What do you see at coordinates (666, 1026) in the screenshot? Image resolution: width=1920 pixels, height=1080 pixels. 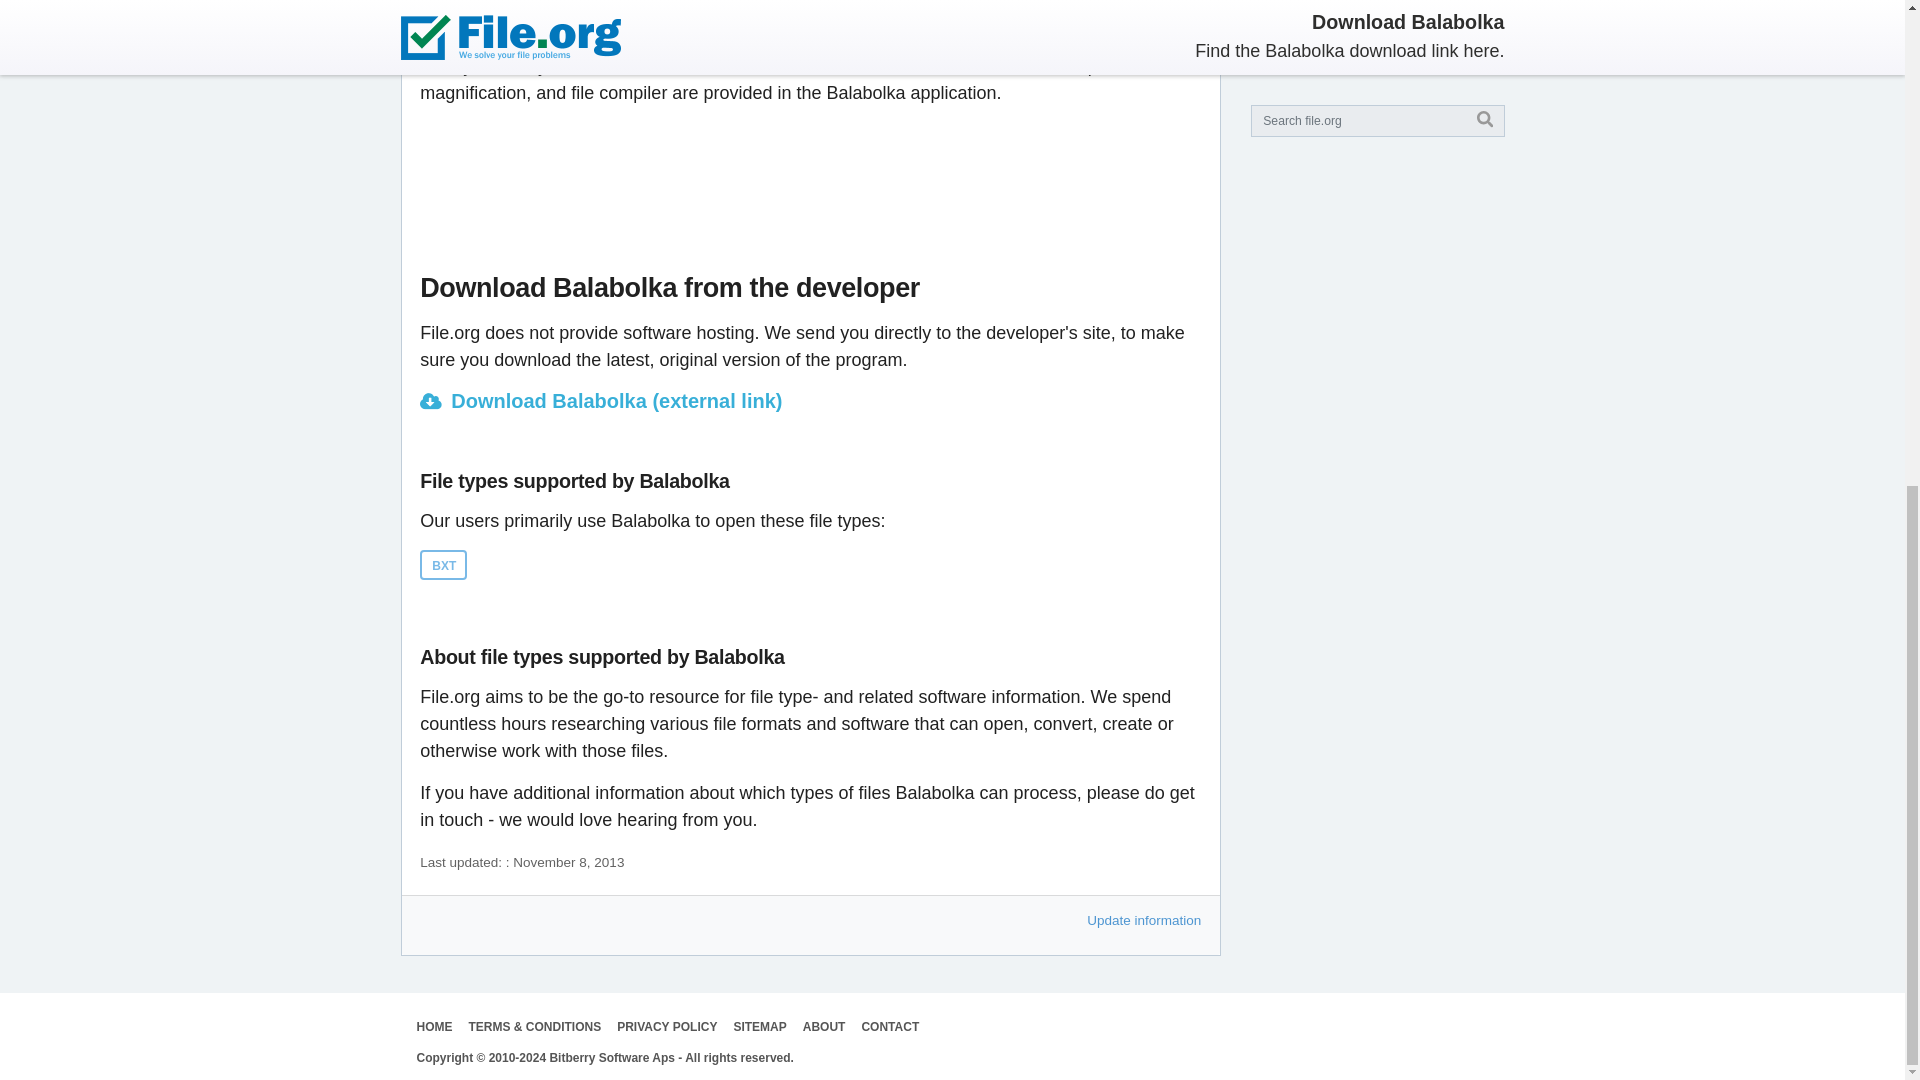 I see `PRIVACY POLICY` at bounding box center [666, 1026].